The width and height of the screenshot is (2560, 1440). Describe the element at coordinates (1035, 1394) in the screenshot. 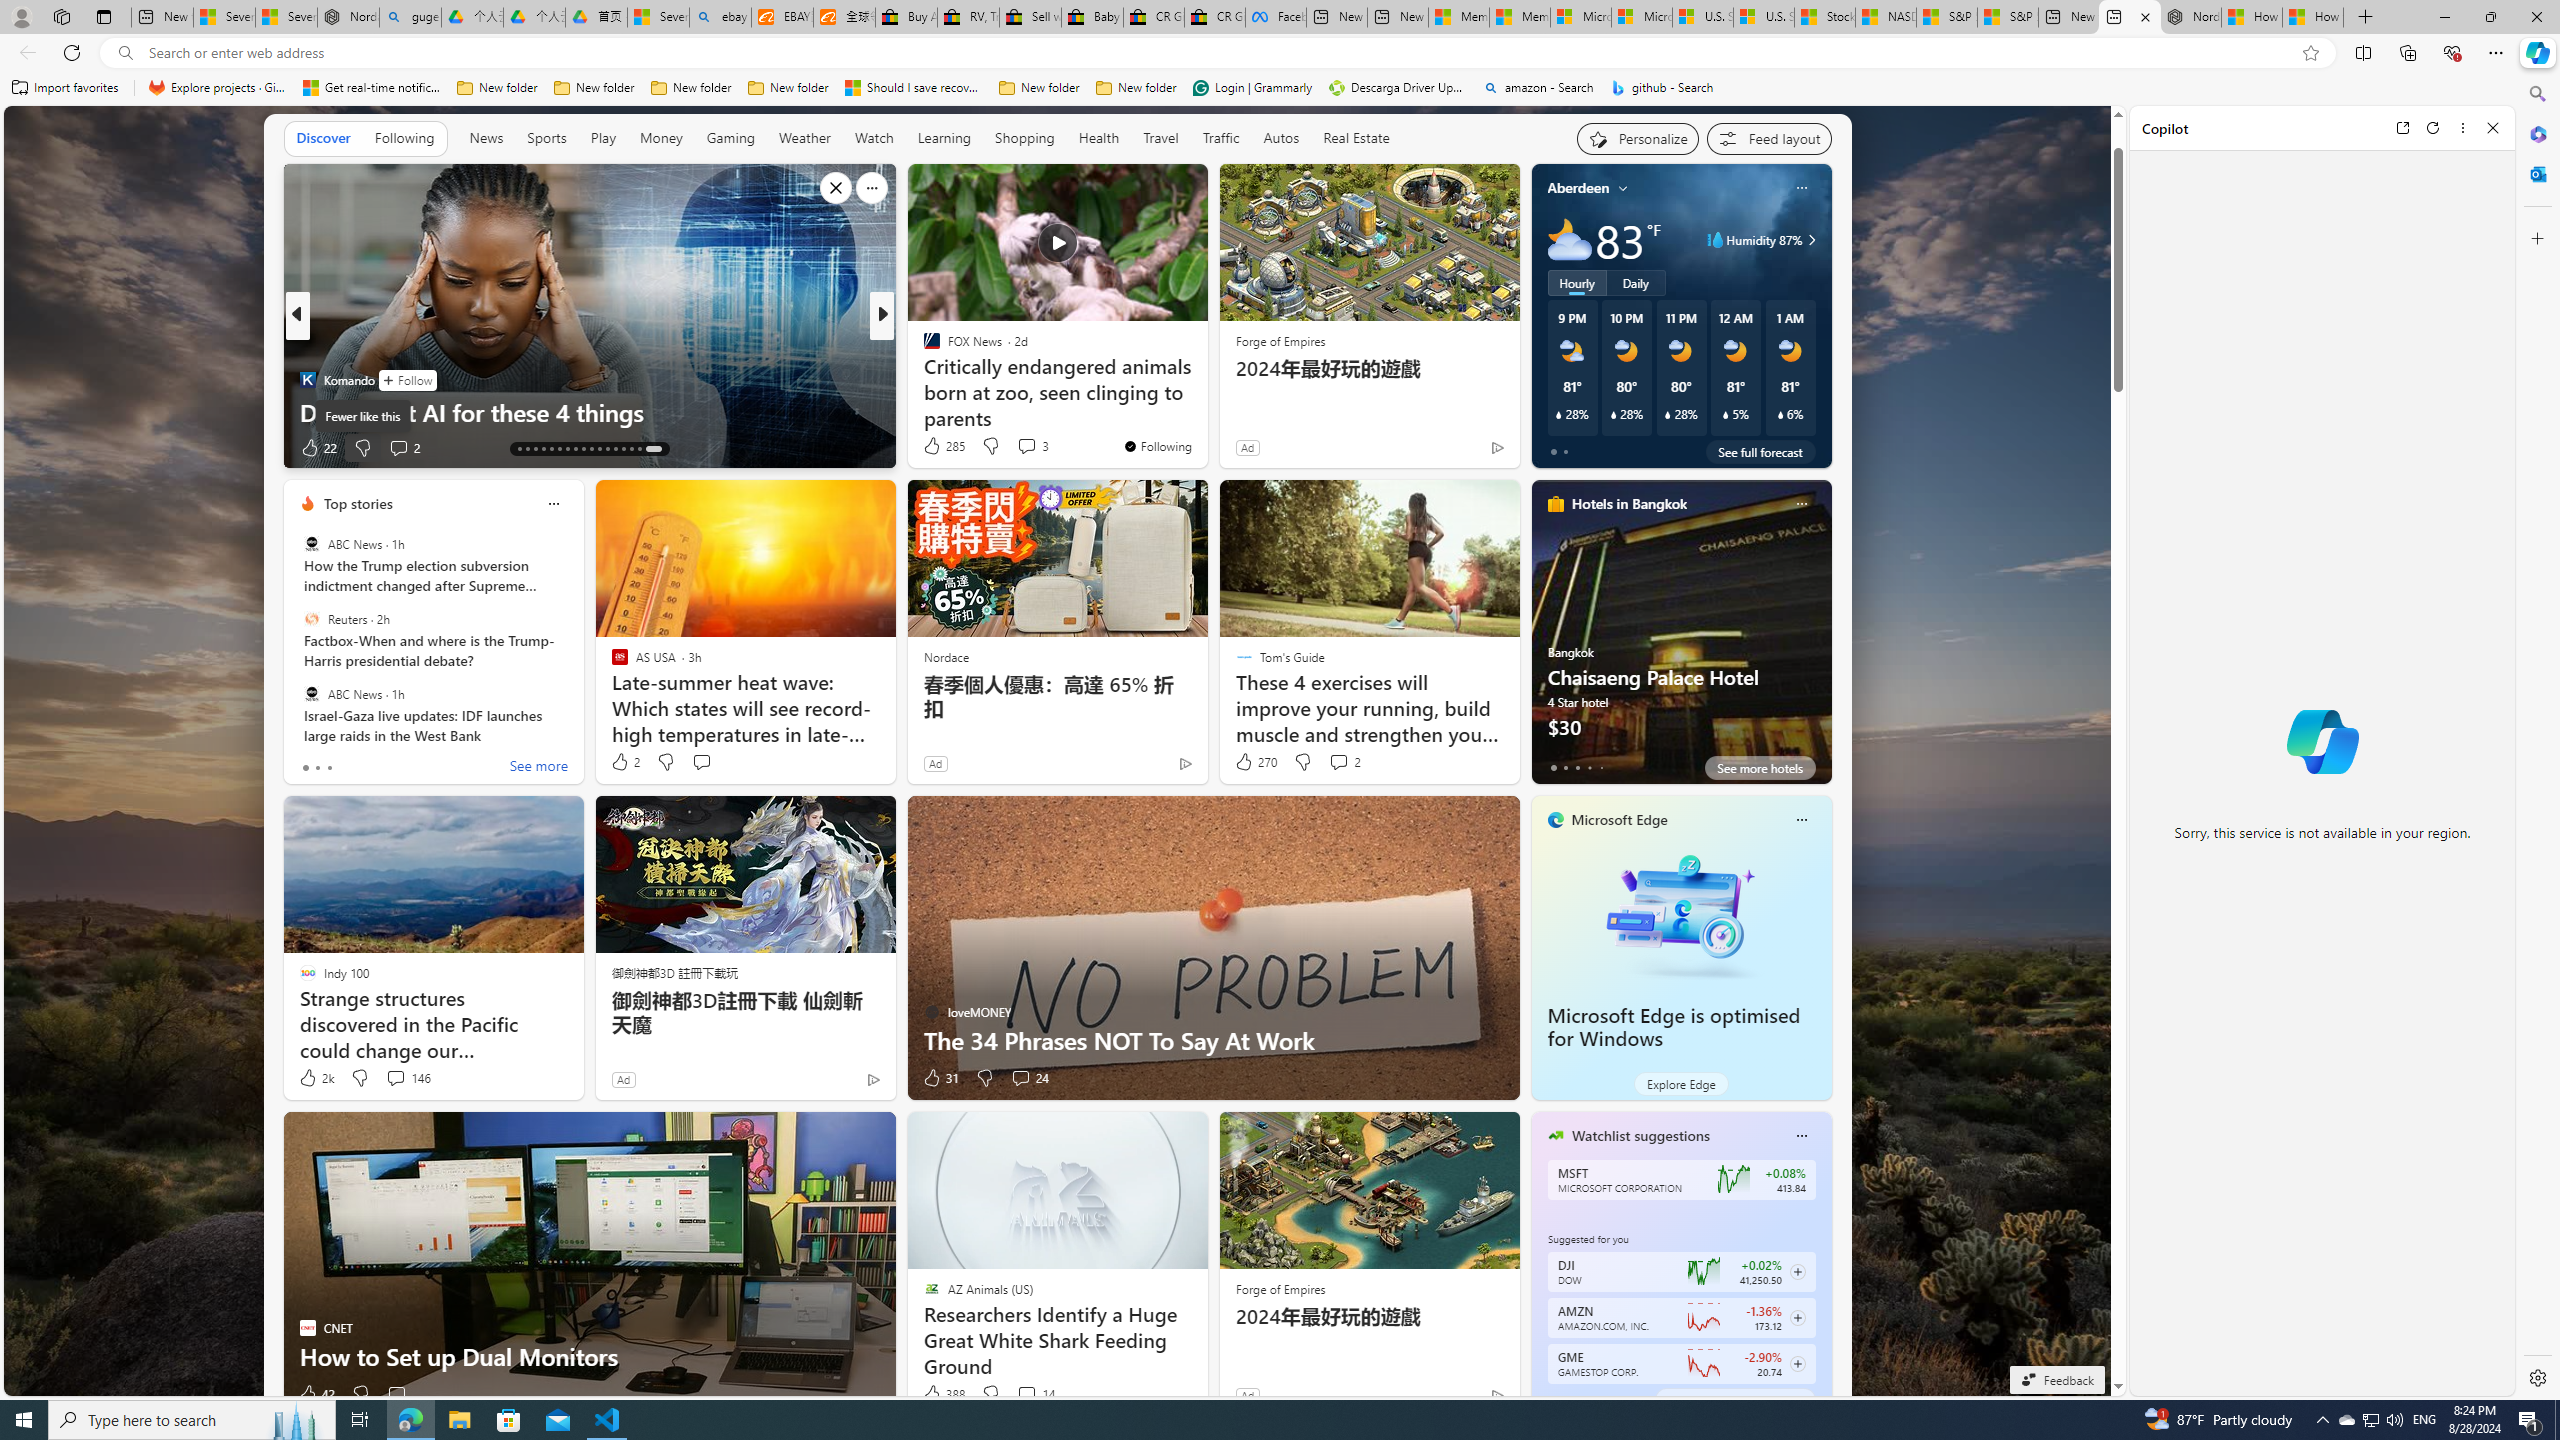

I see `View comments 14 Comment` at that location.